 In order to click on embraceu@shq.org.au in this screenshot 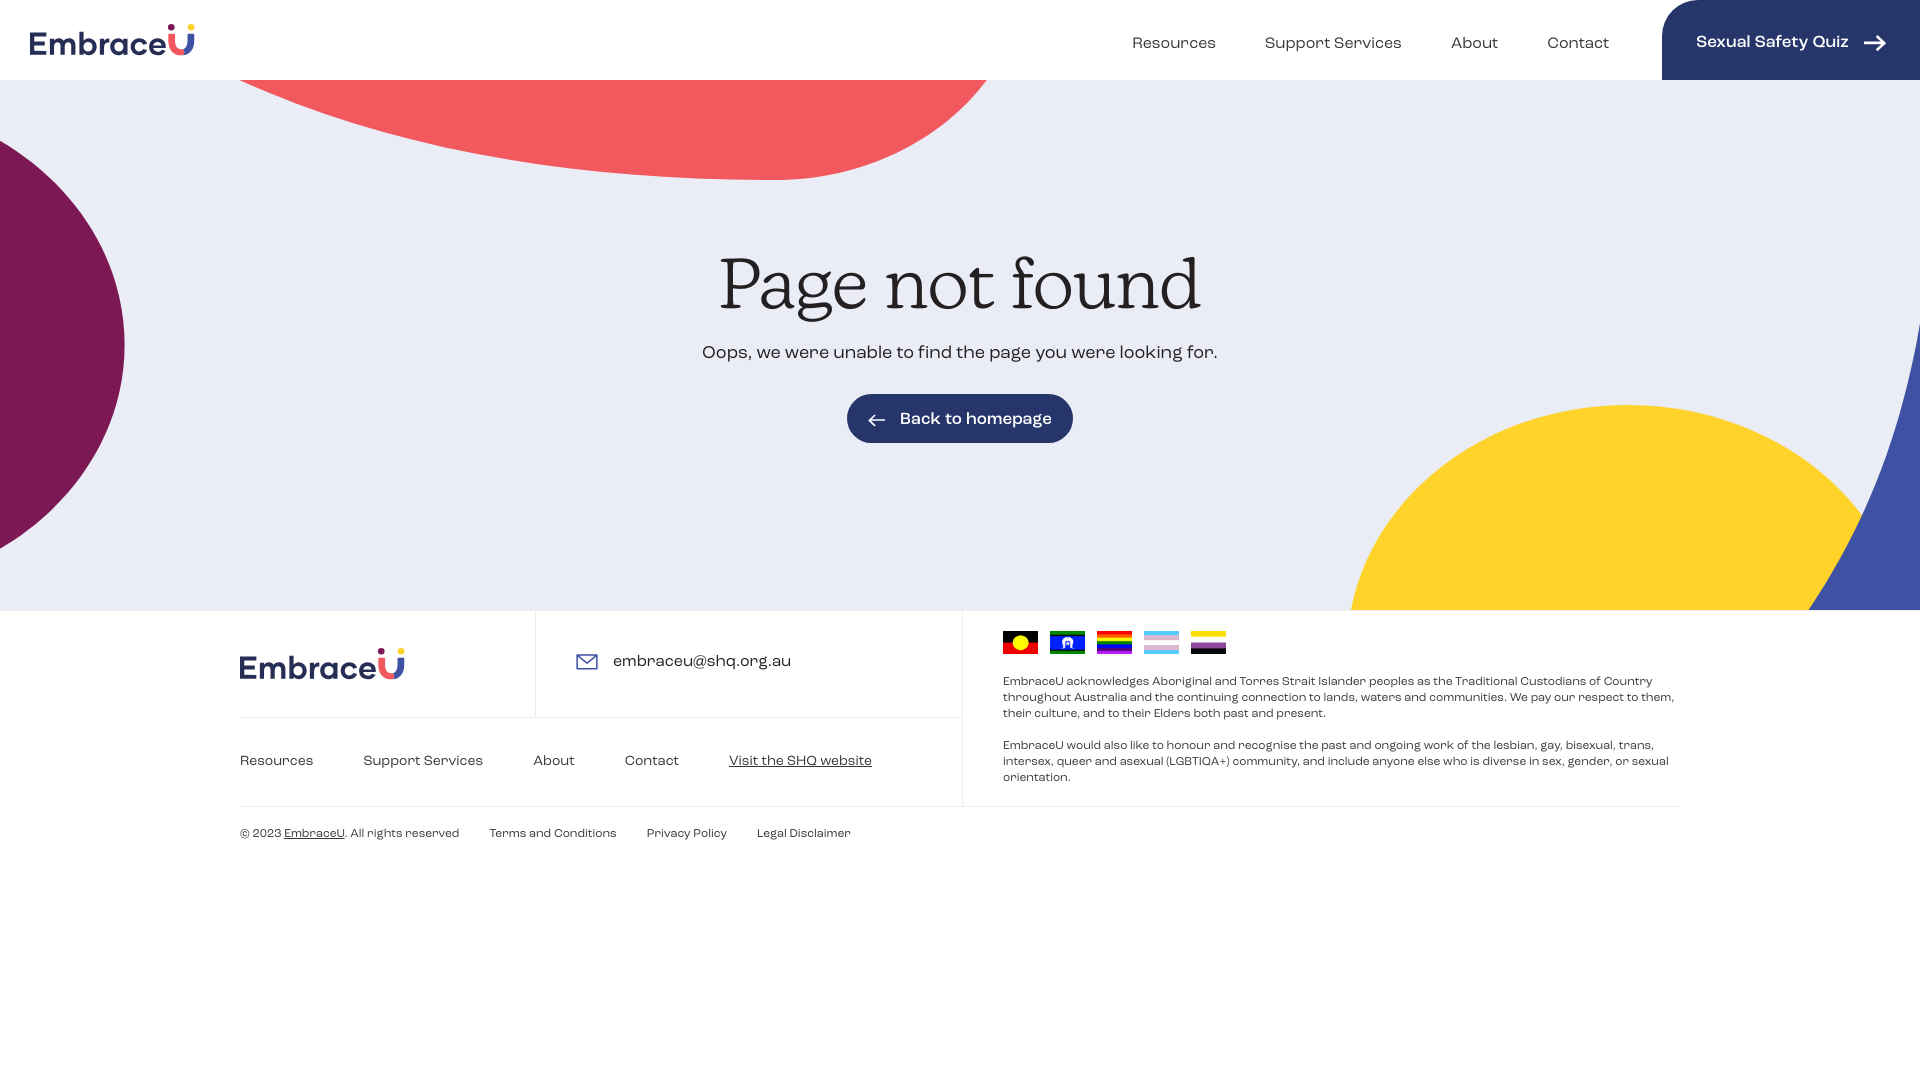, I will do `click(684, 662)`.